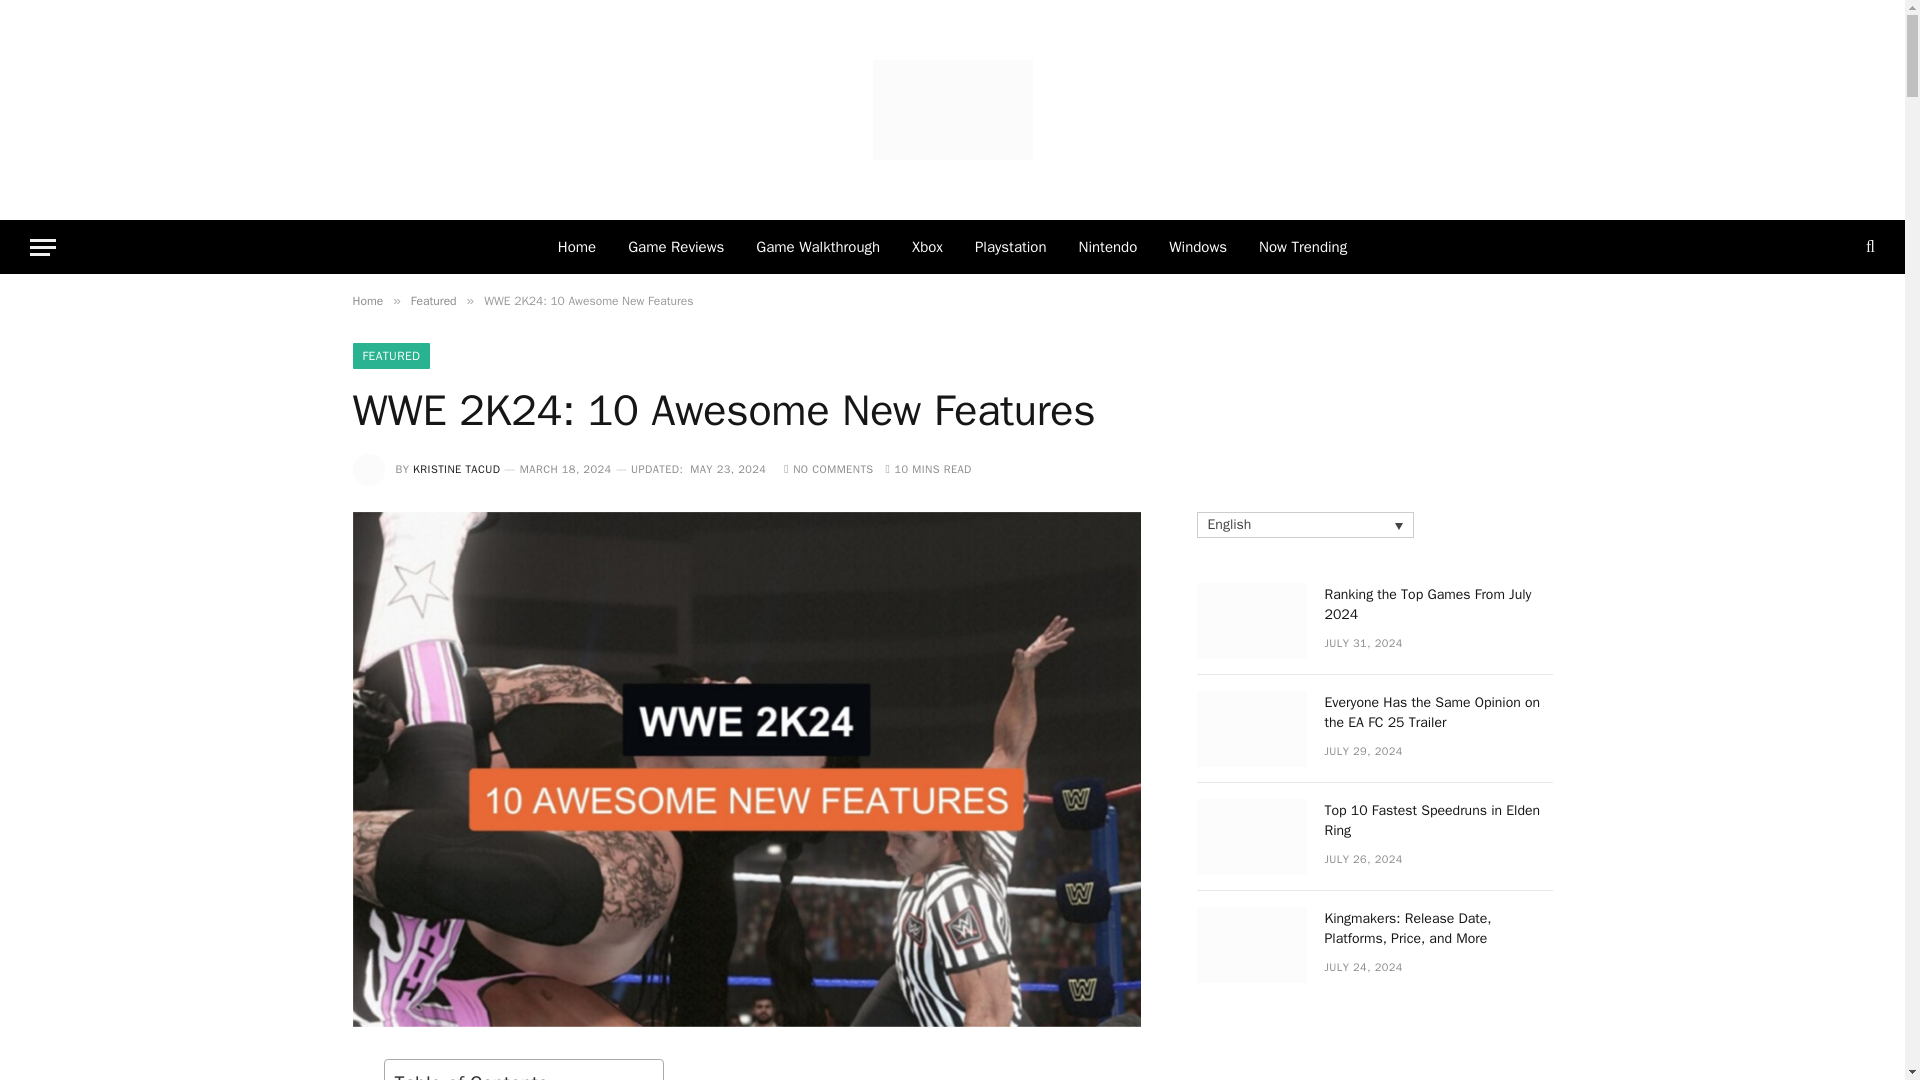 Image resolution: width=1920 pixels, height=1080 pixels. I want to click on NO COMMENTS, so click(828, 469).